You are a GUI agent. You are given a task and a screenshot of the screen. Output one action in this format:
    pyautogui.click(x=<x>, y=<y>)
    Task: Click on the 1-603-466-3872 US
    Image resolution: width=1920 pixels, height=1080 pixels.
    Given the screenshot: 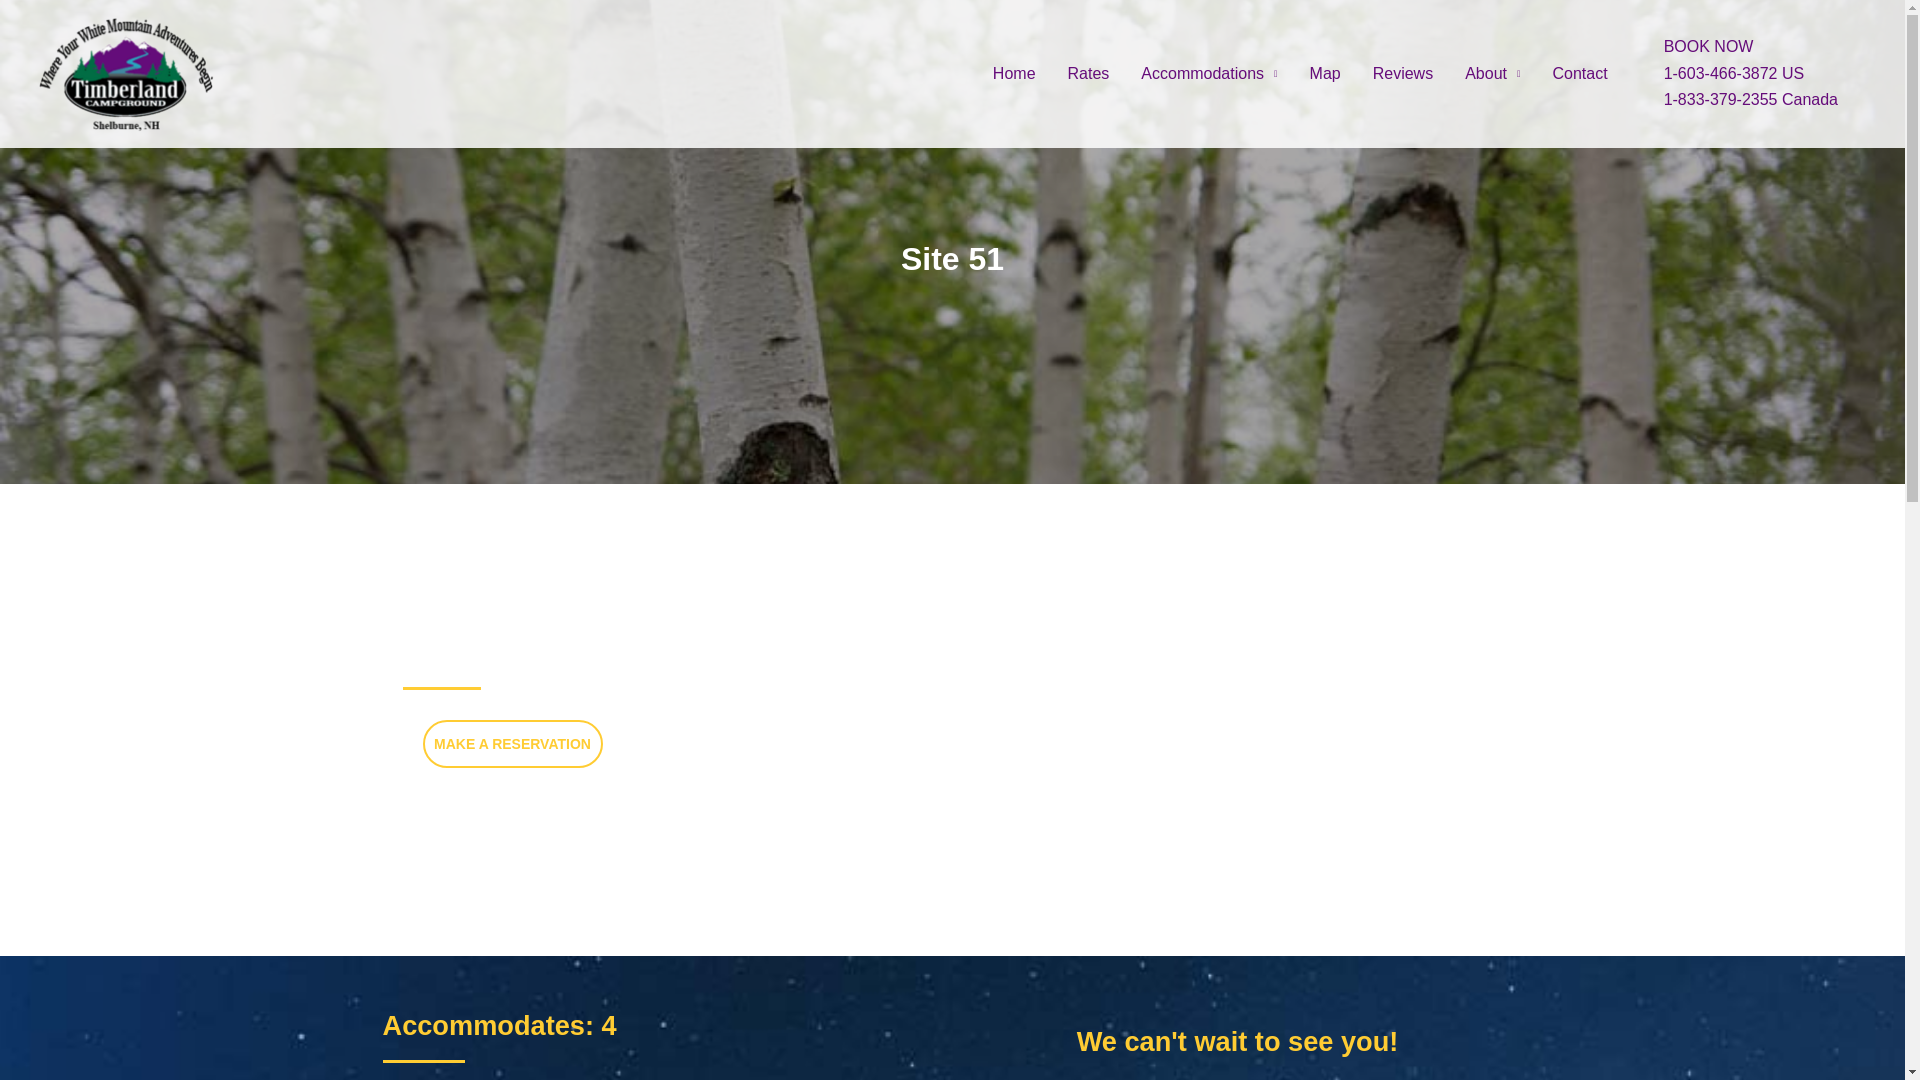 What is the action you would take?
    pyautogui.click(x=1750, y=74)
    